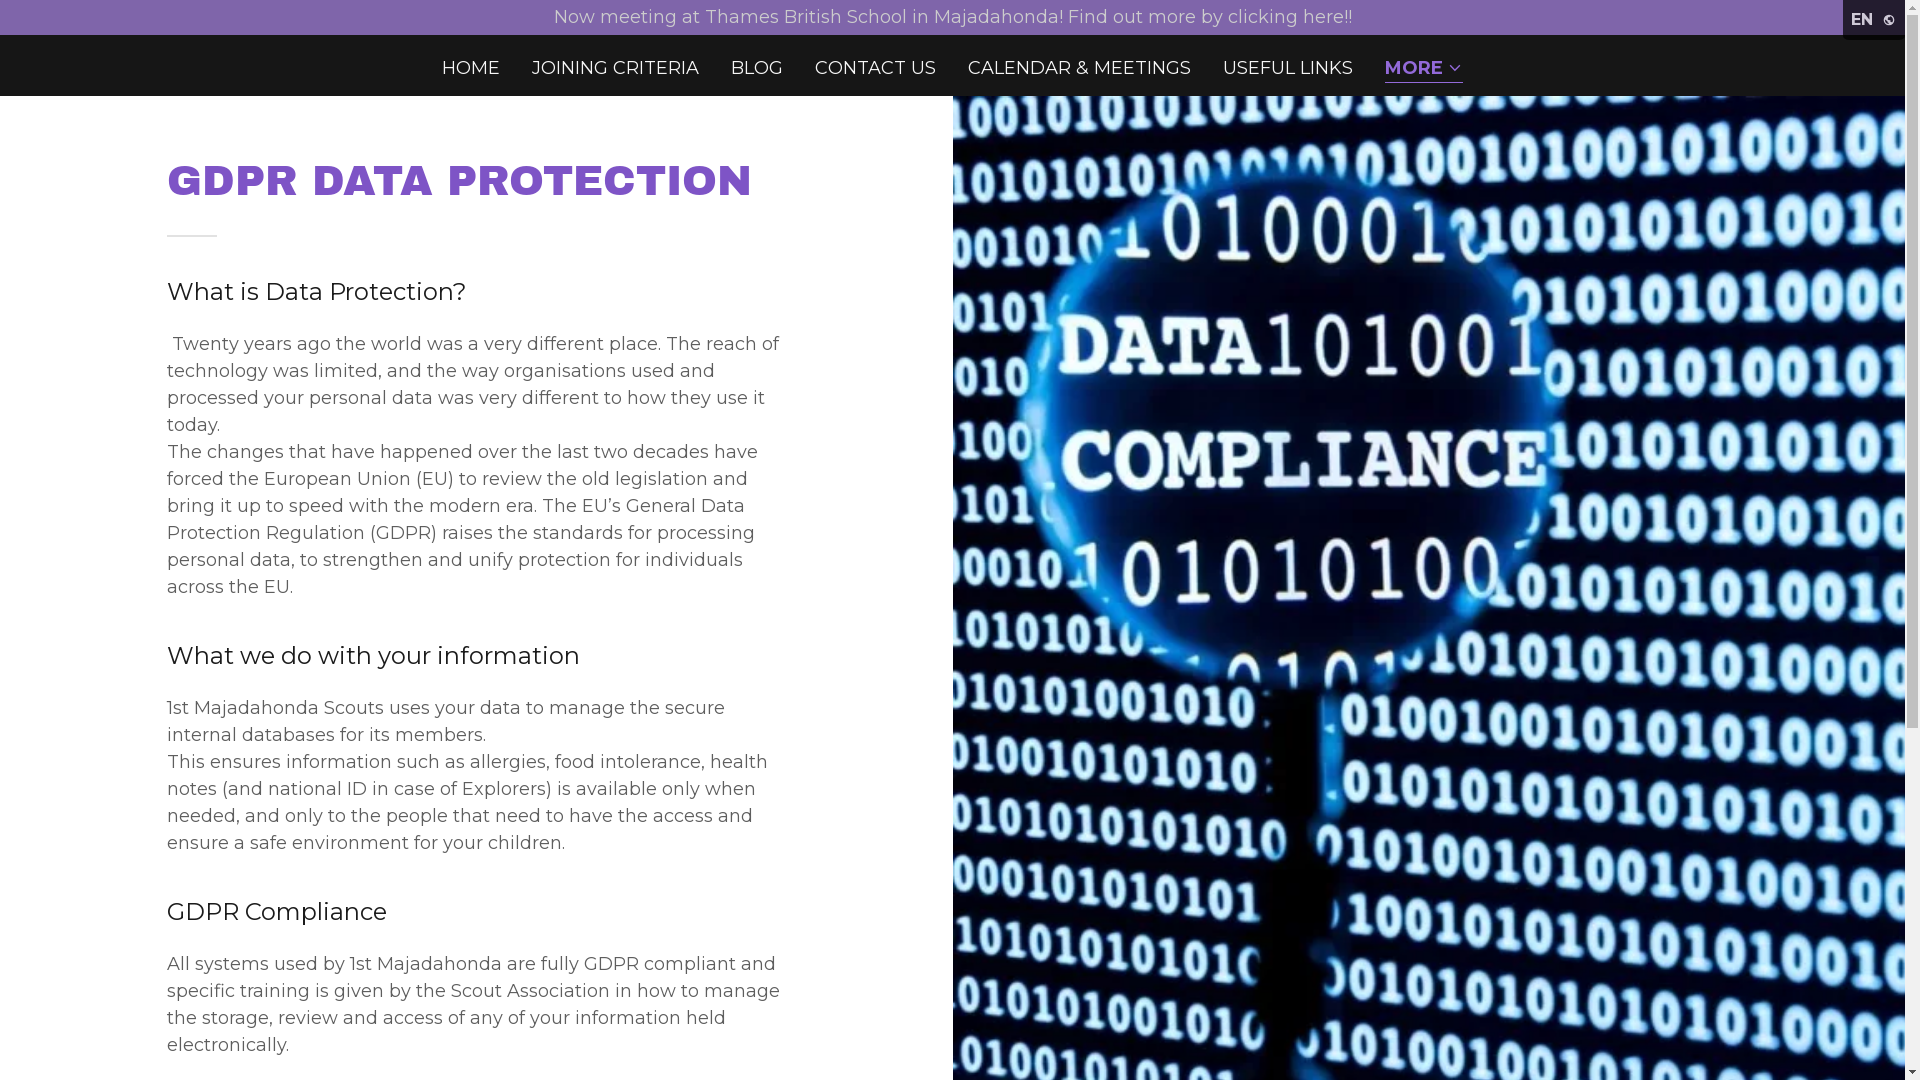 The height and width of the screenshot is (1080, 1920). Describe the element at coordinates (1080, 68) in the screenshot. I see `CALENDAR & MEETINGS` at that location.